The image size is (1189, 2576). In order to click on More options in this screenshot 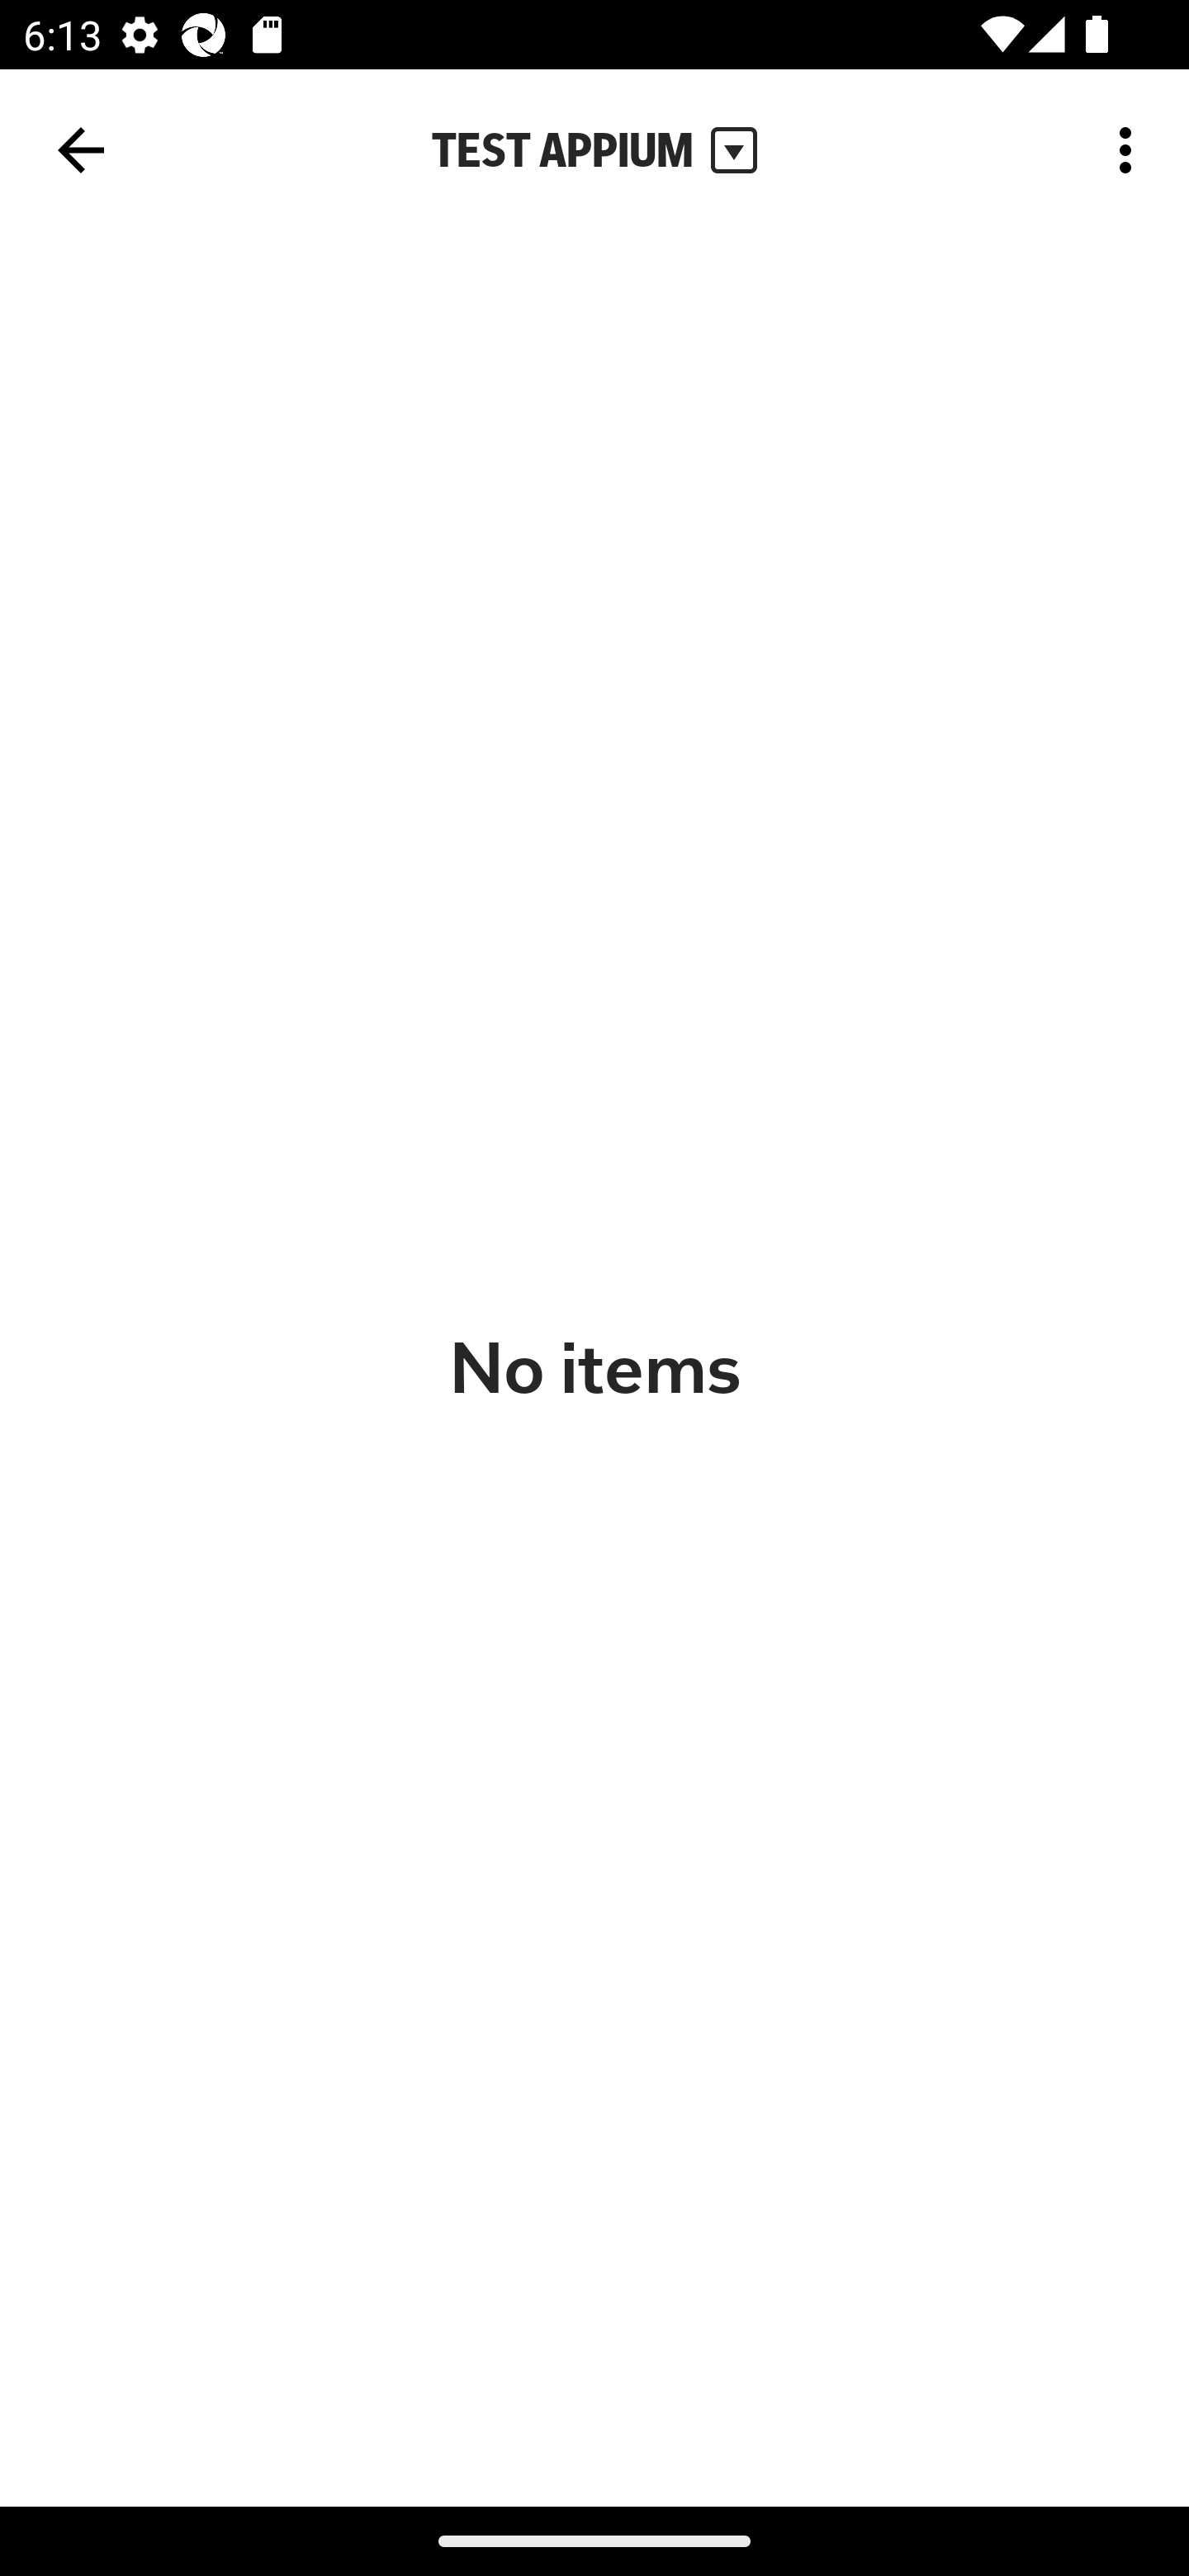, I will do `click(1131, 149)`.